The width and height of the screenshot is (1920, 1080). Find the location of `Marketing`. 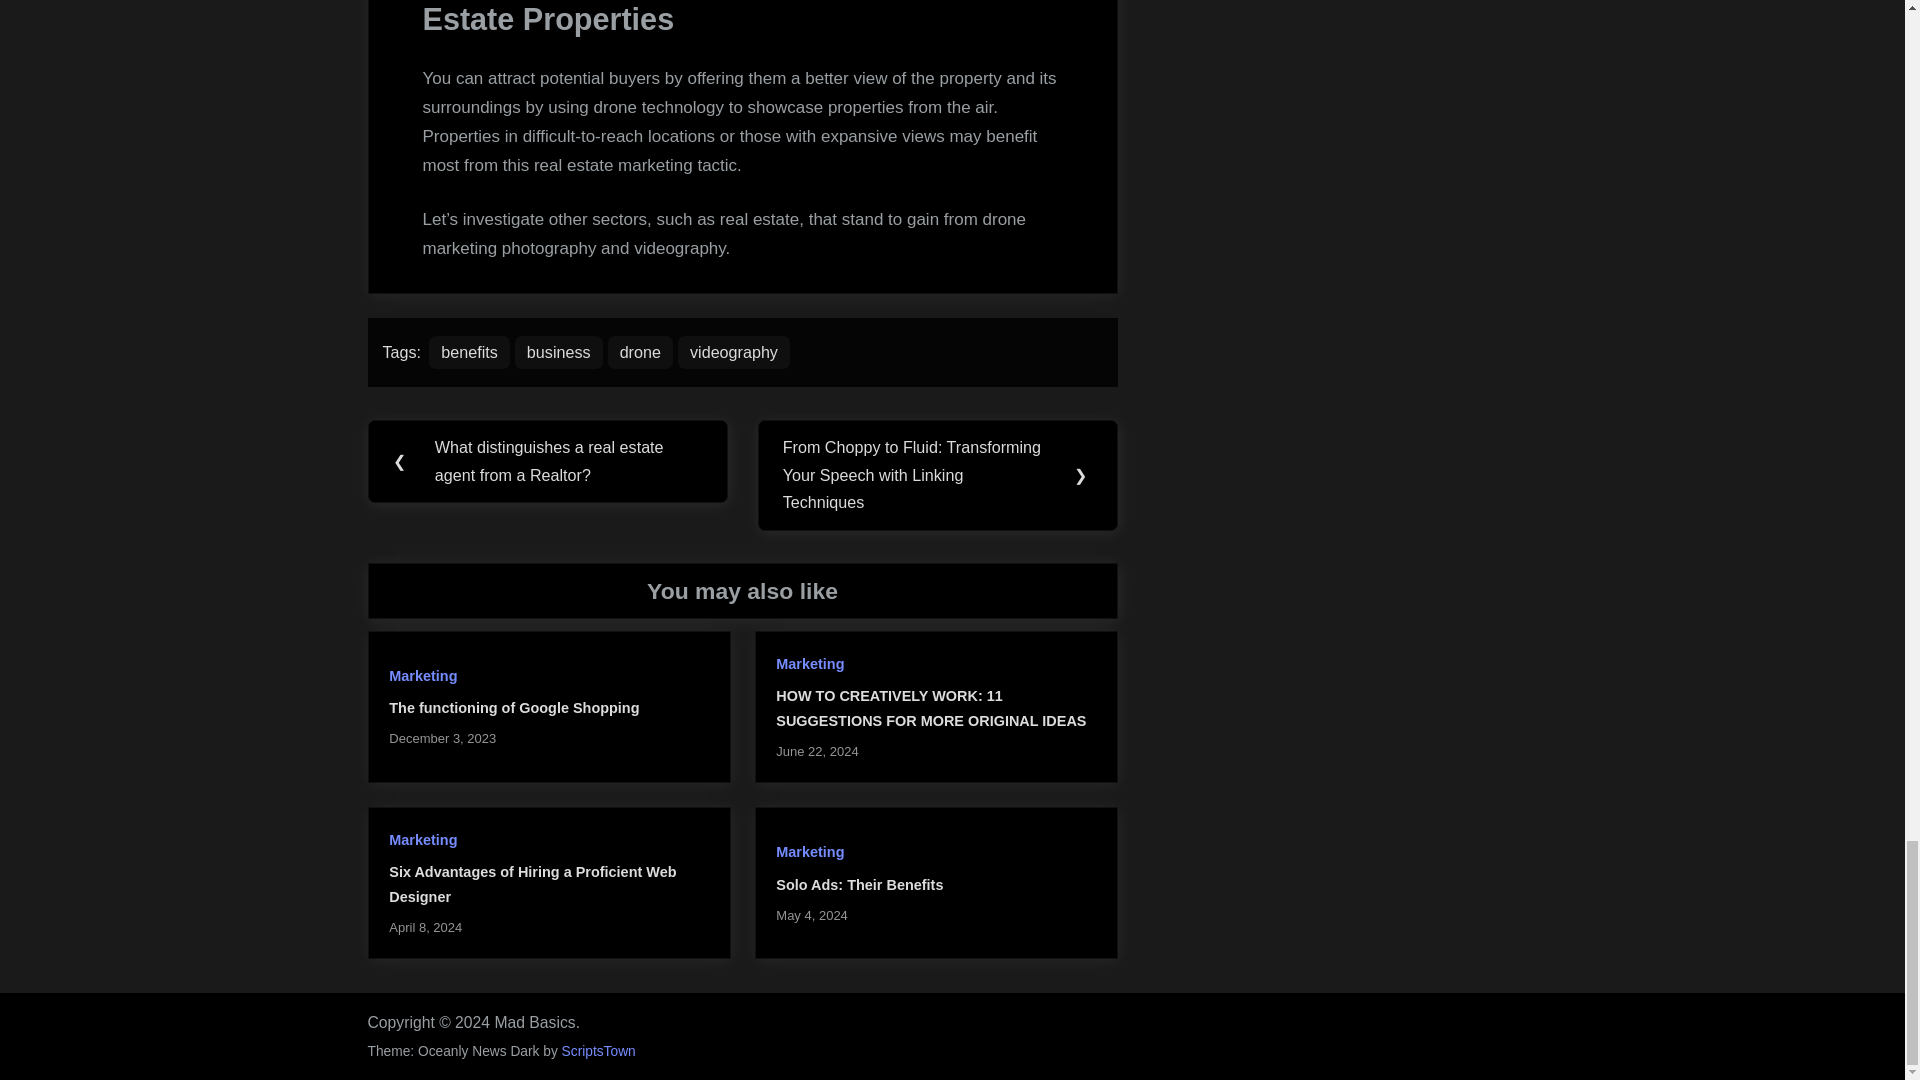

Marketing is located at coordinates (422, 839).